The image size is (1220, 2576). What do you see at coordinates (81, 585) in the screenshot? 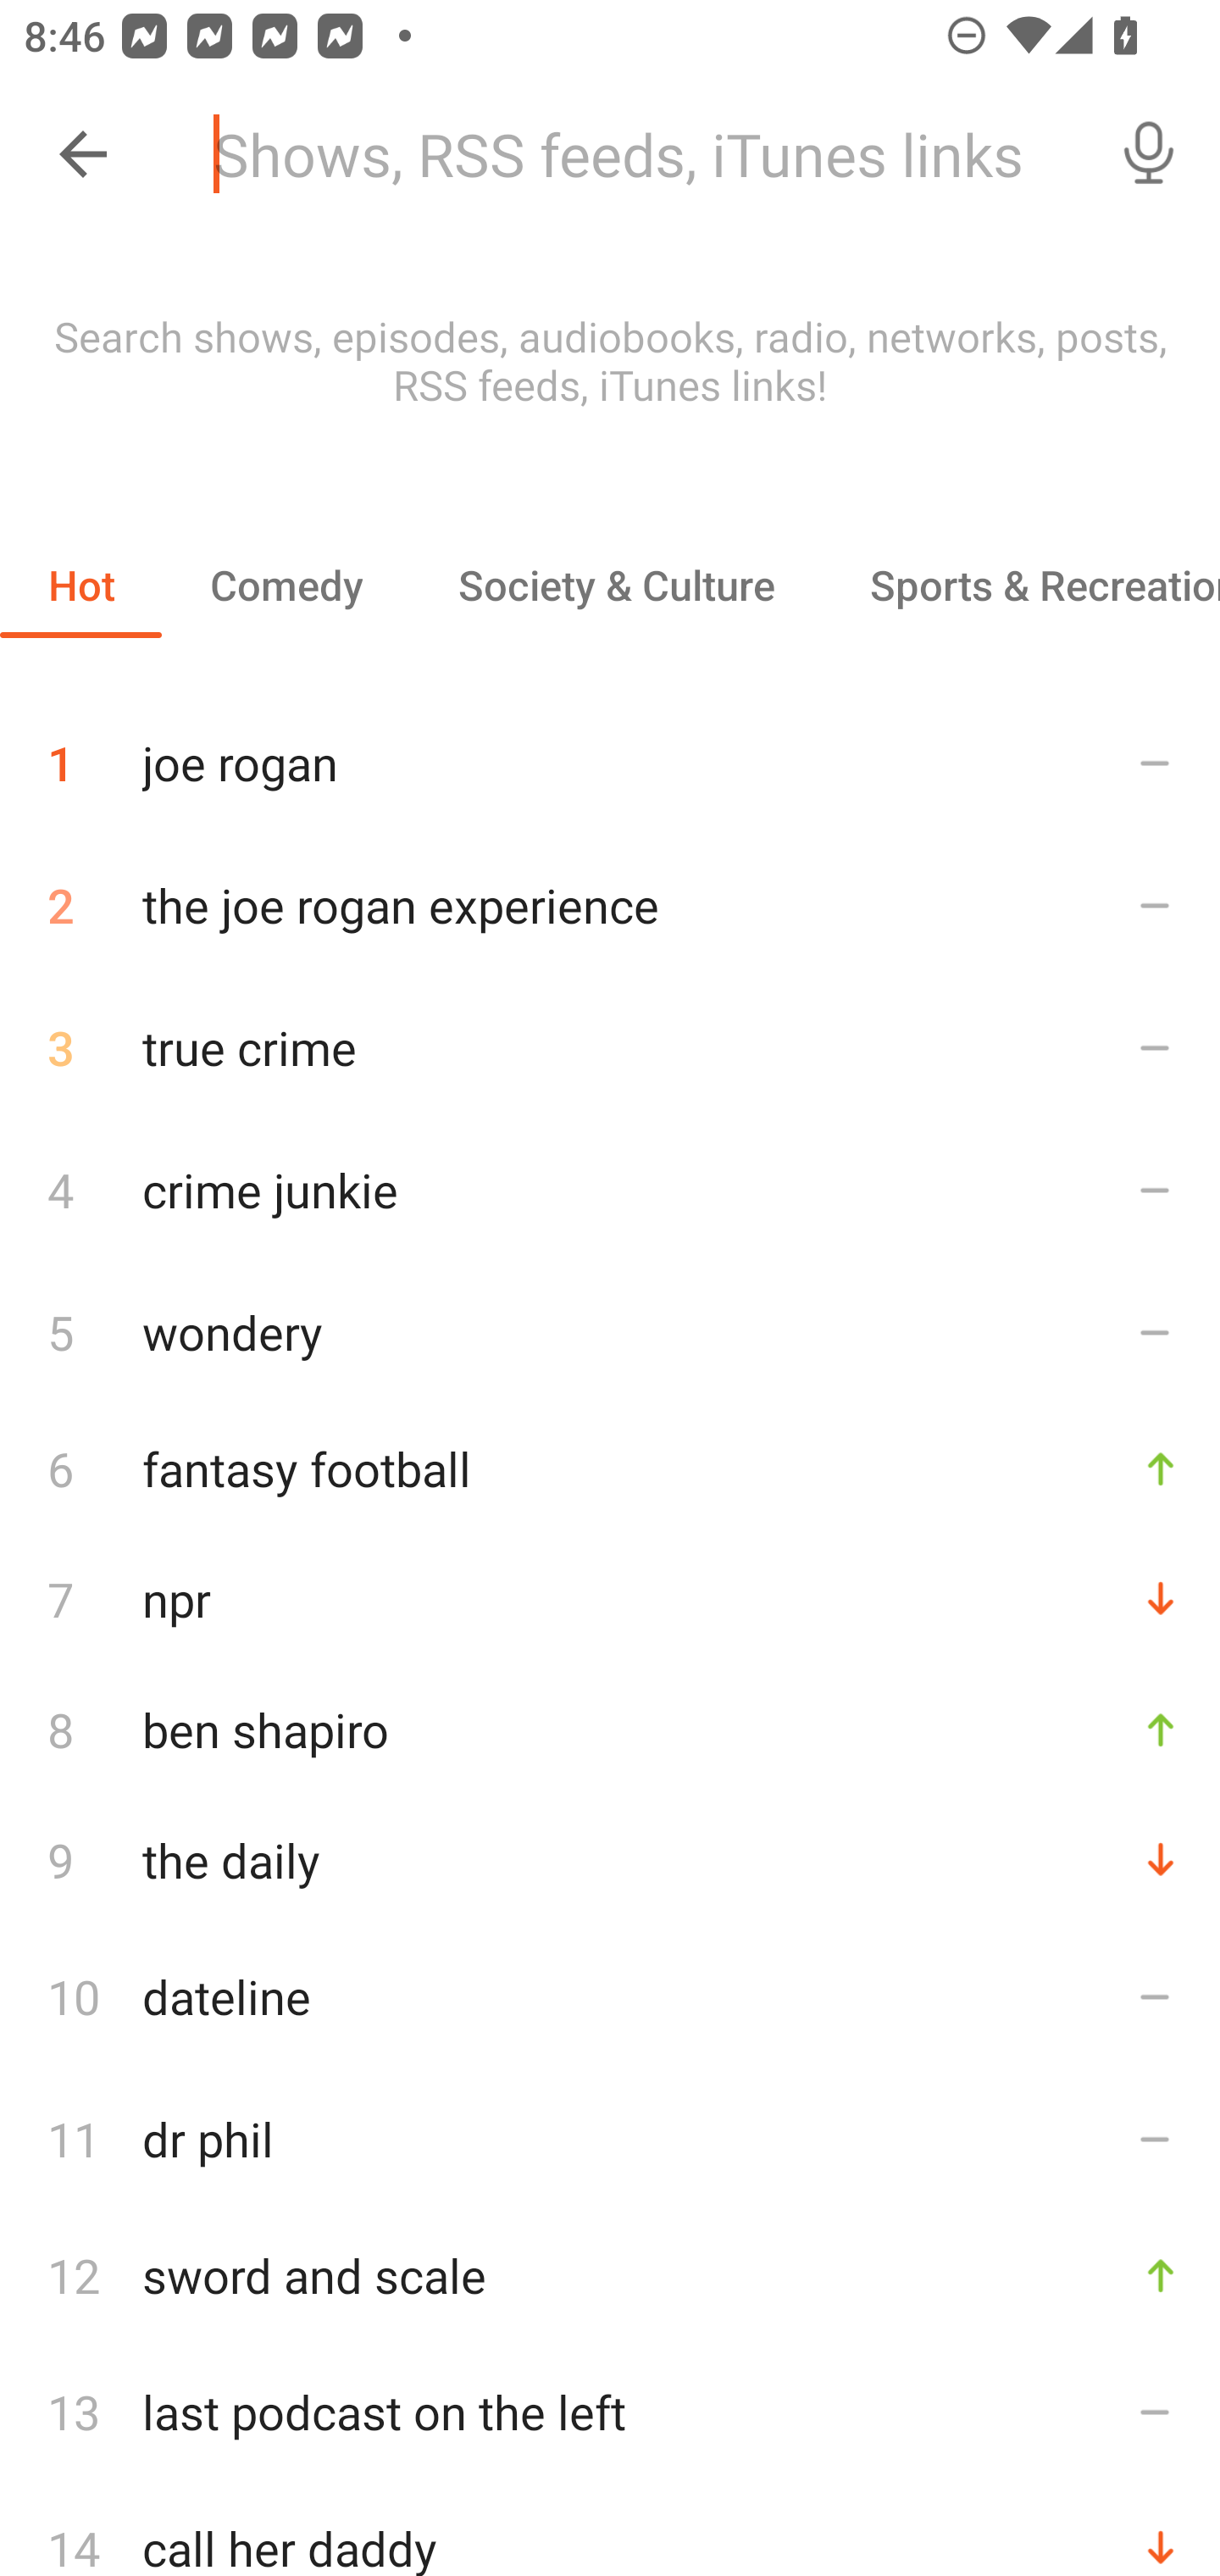
I see `Hot` at bounding box center [81, 585].